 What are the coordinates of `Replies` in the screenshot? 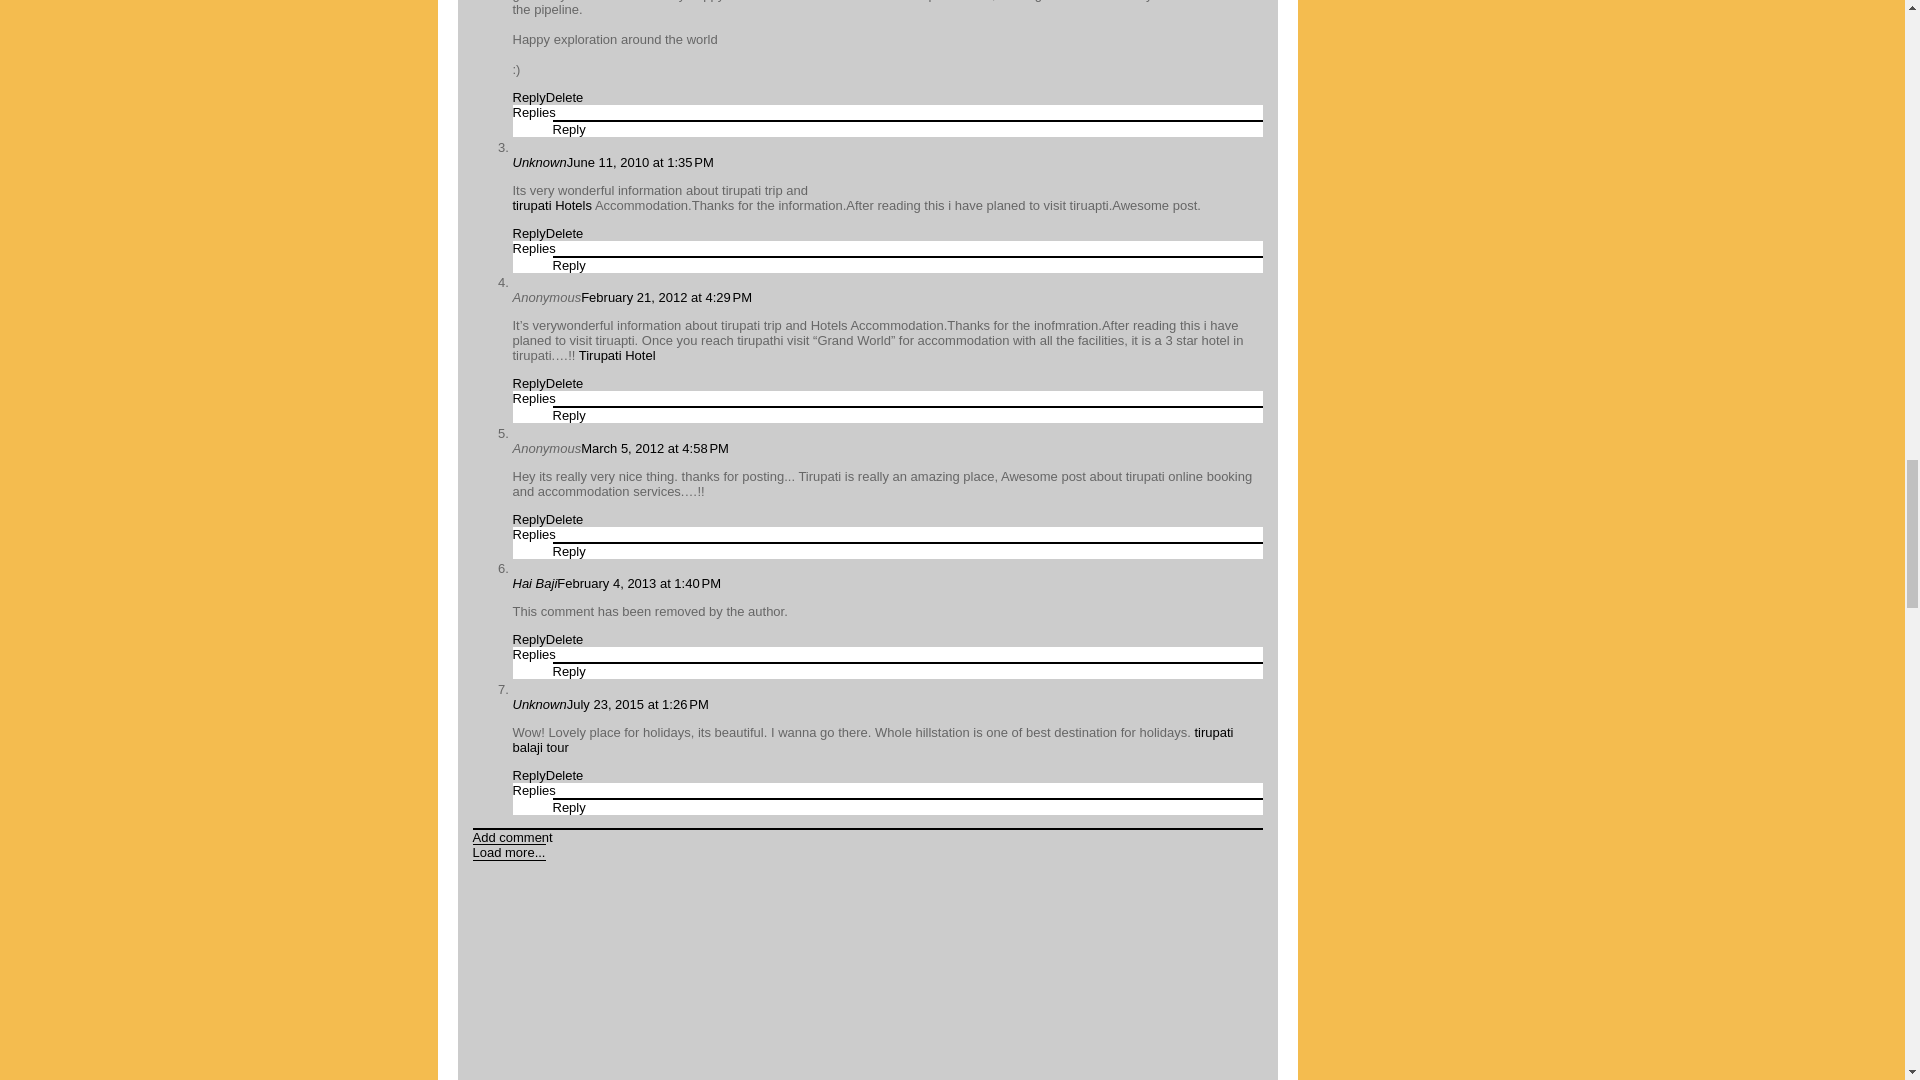 It's located at (533, 248).